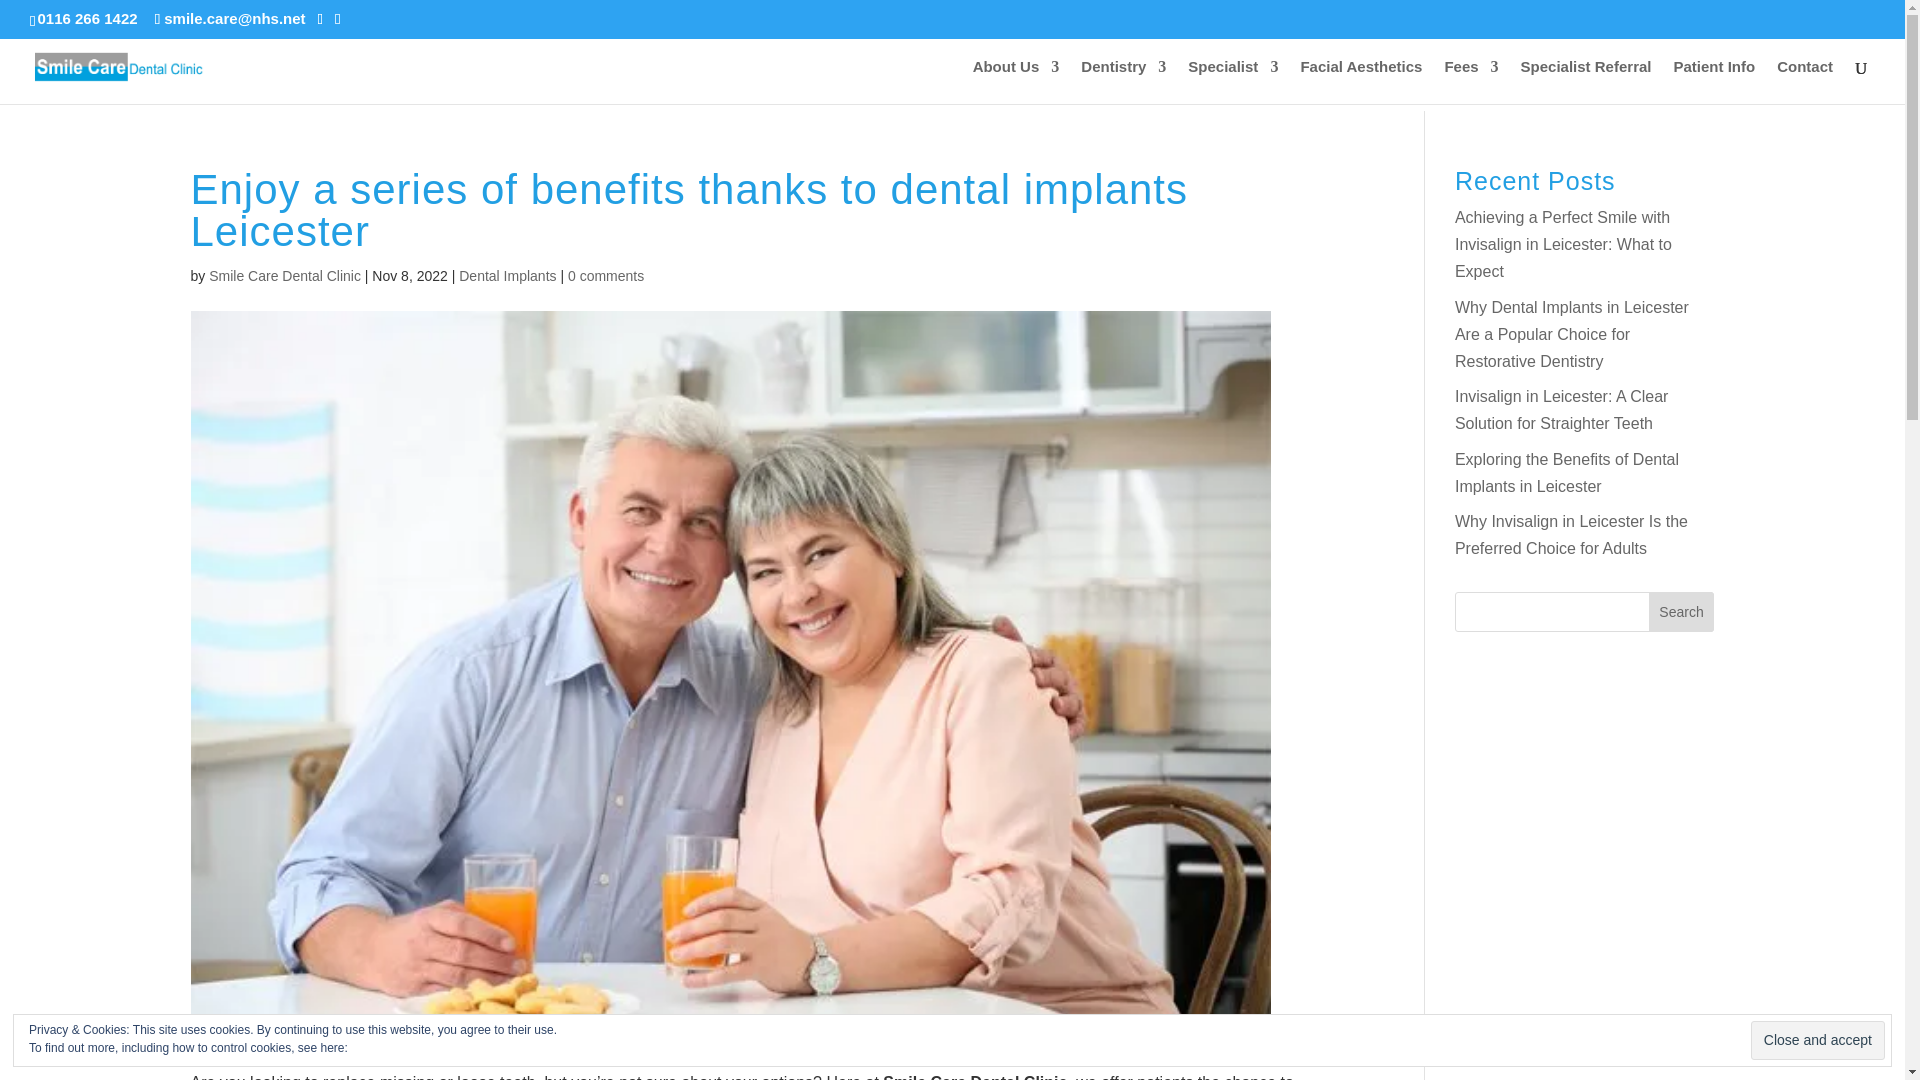 This screenshot has height=1080, width=1920. I want to click on Contact, so click(1805, 82).